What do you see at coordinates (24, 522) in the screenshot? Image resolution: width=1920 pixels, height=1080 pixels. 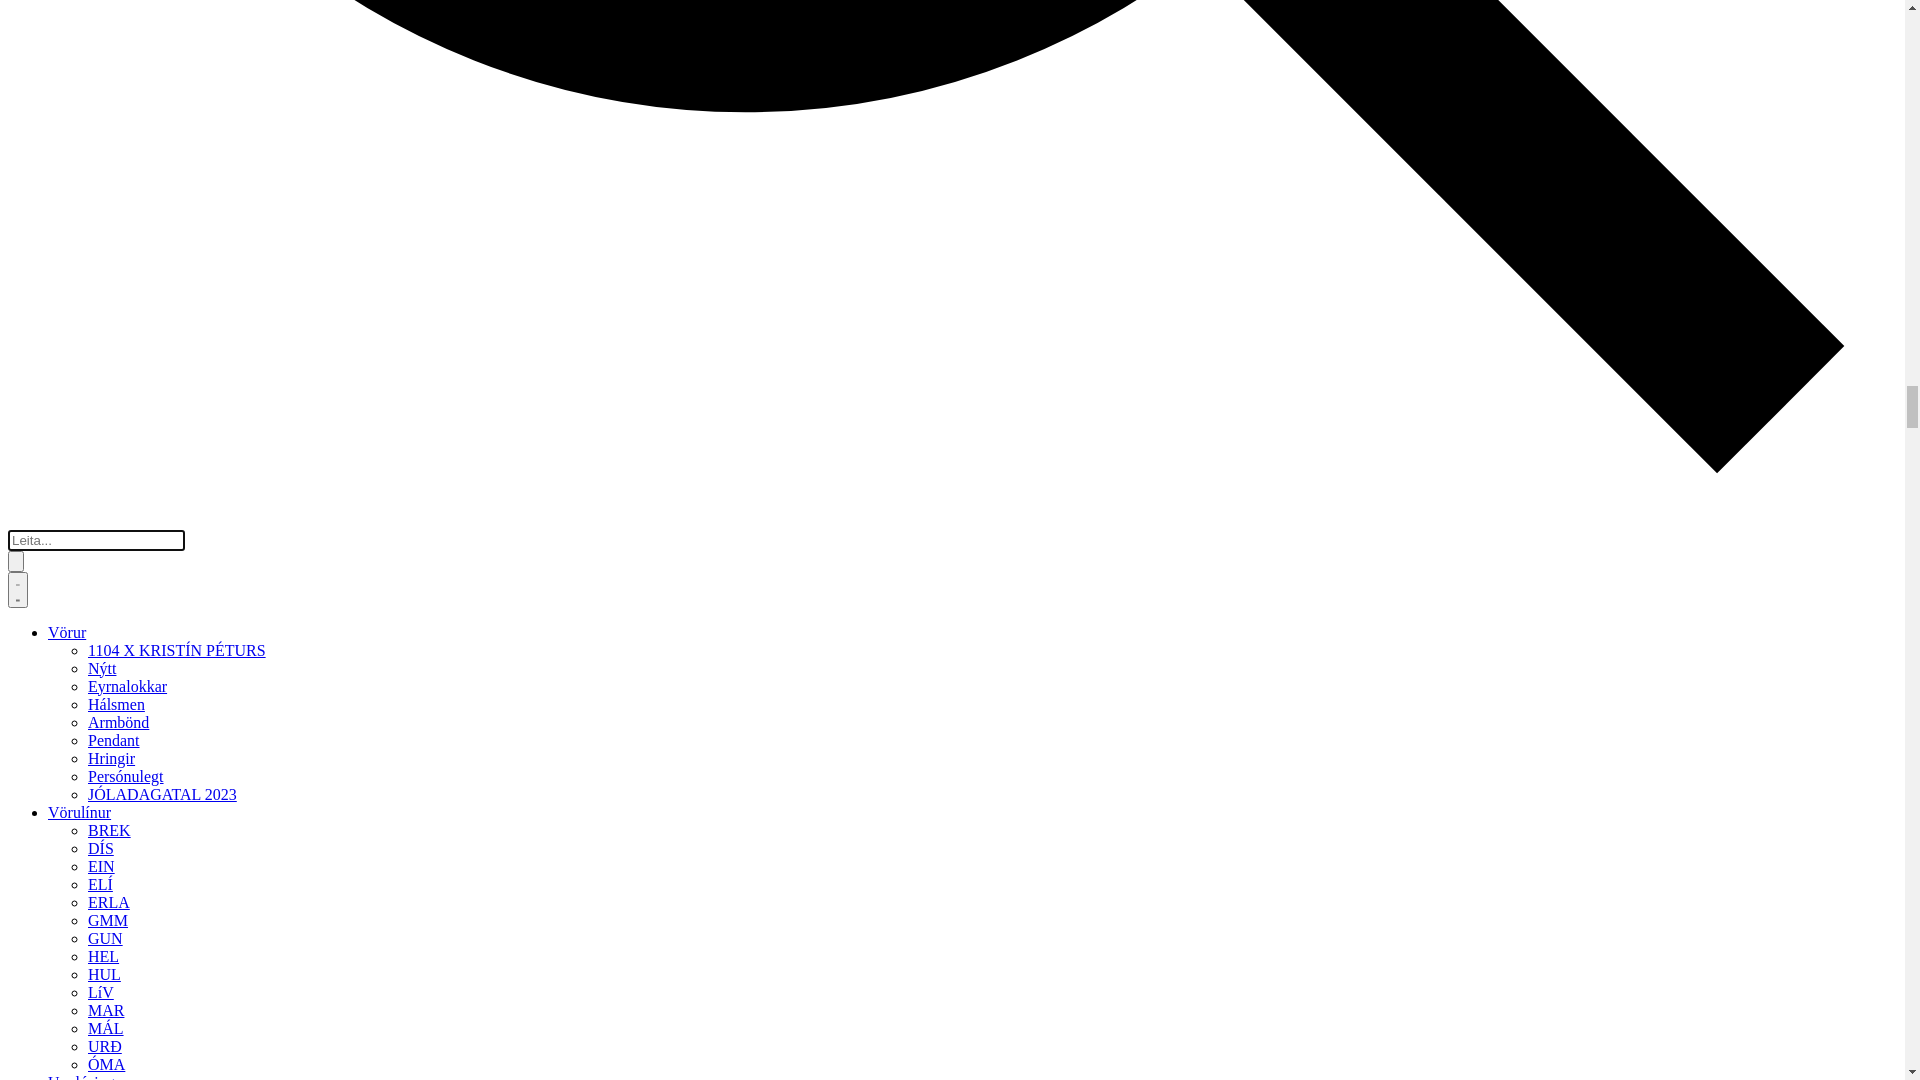 I see `HEL` at bounding box center [24, 522].